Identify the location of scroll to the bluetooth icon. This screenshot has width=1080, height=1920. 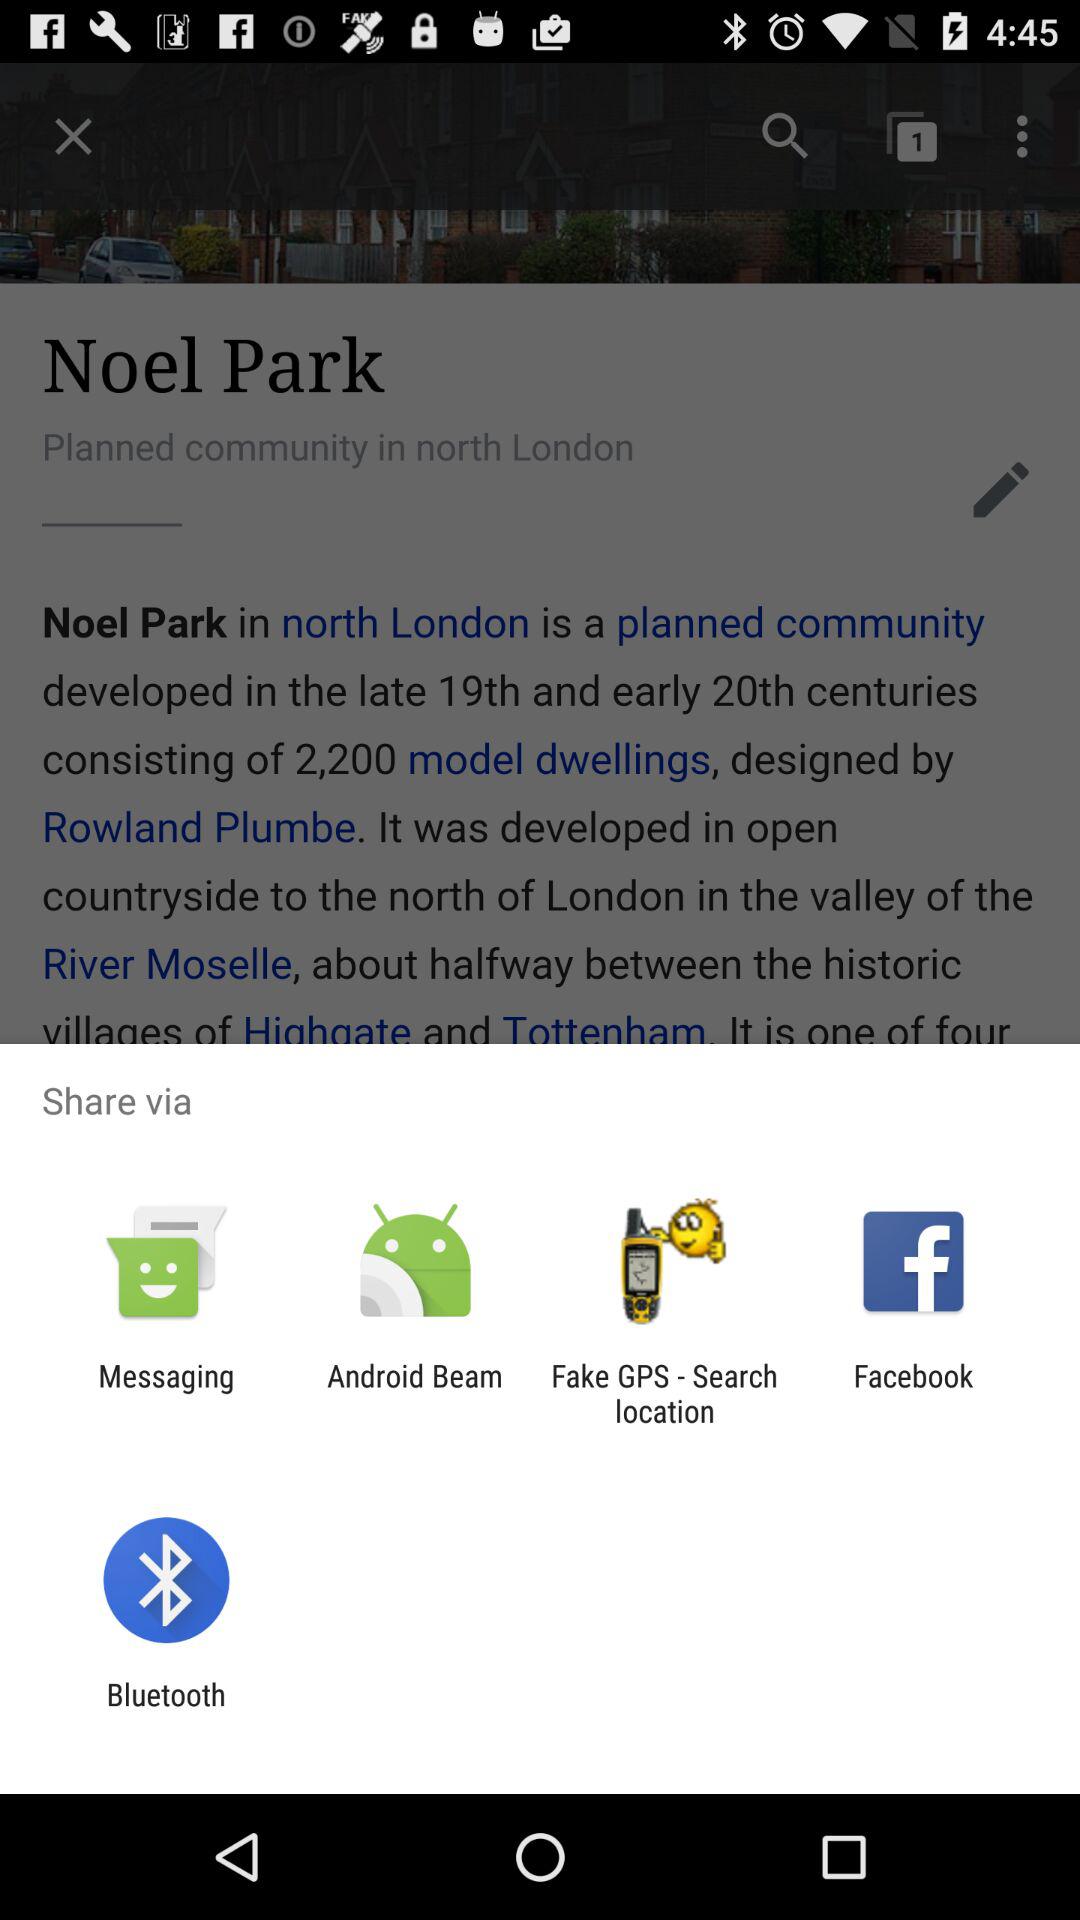
(166, 1712).